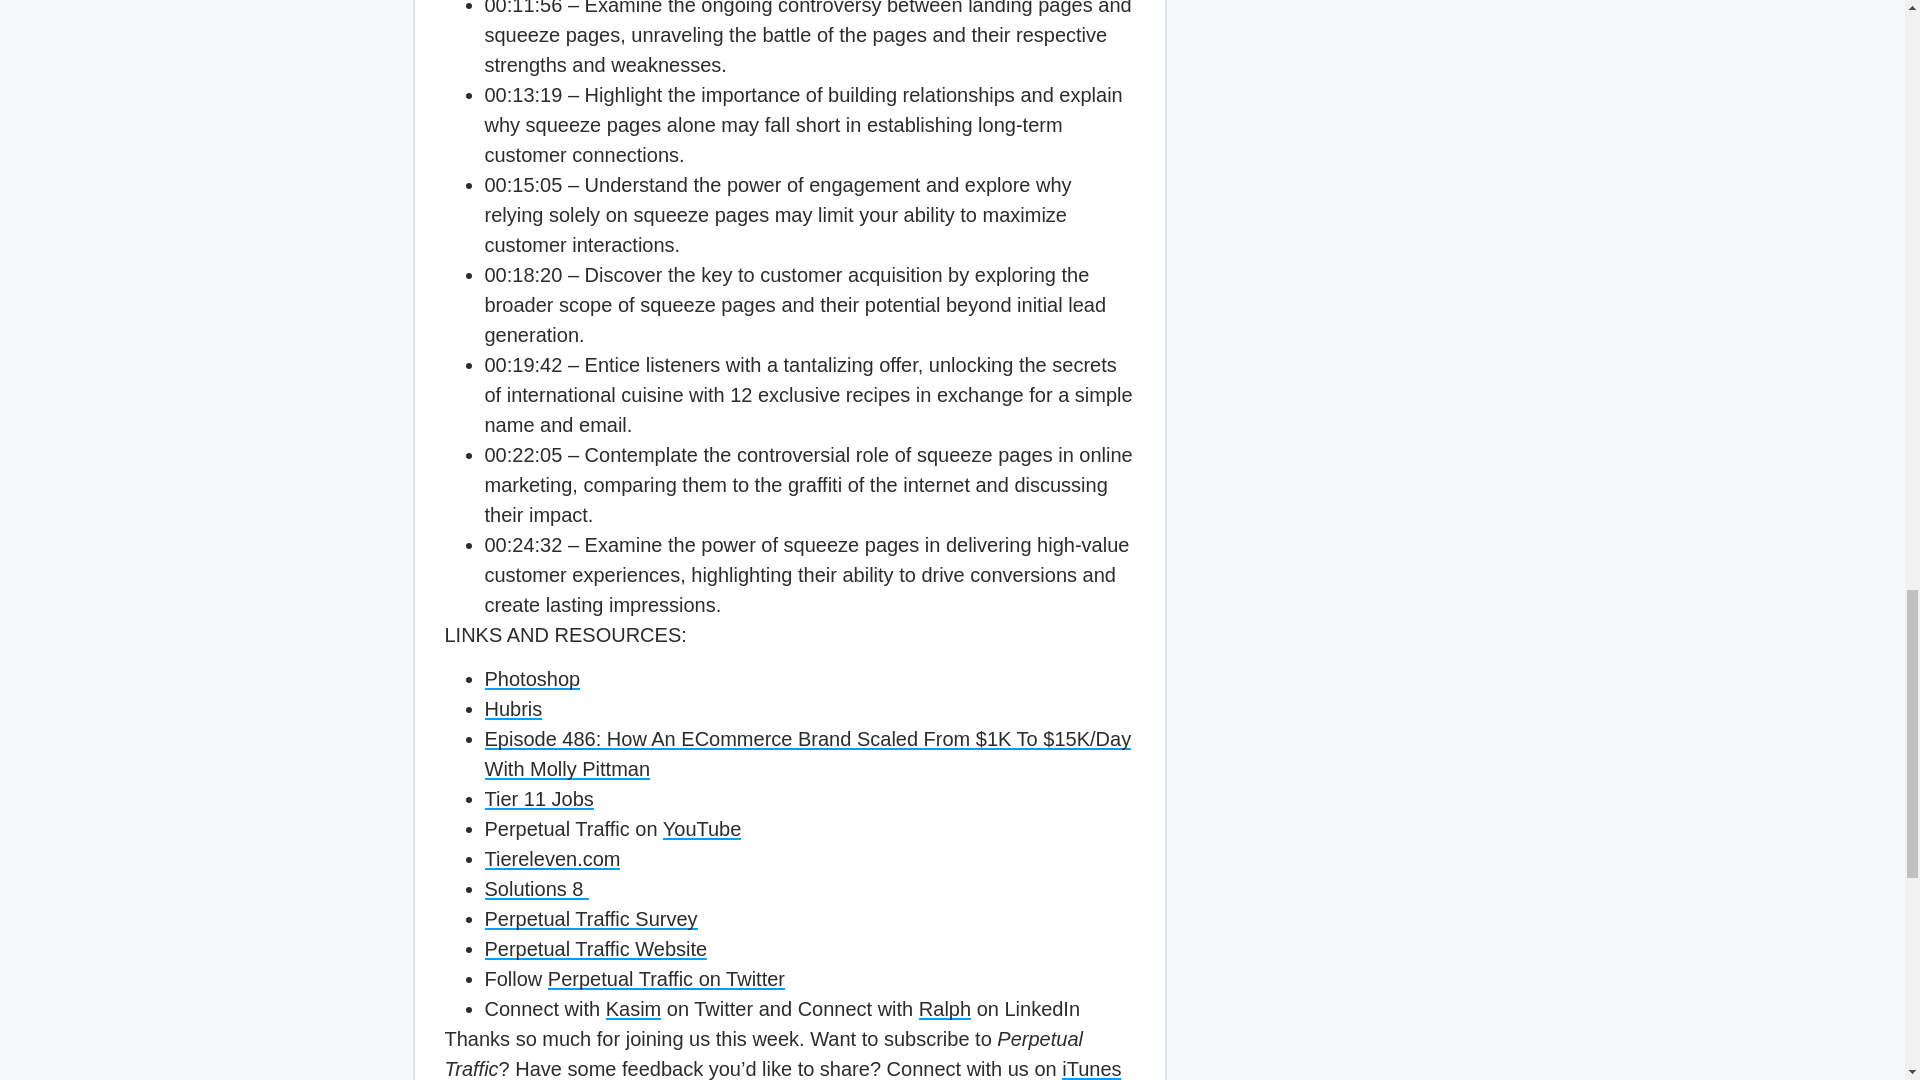  Describe the element at coordinates (945, 1008) in the screenshot. I see `Ralph` at that location.